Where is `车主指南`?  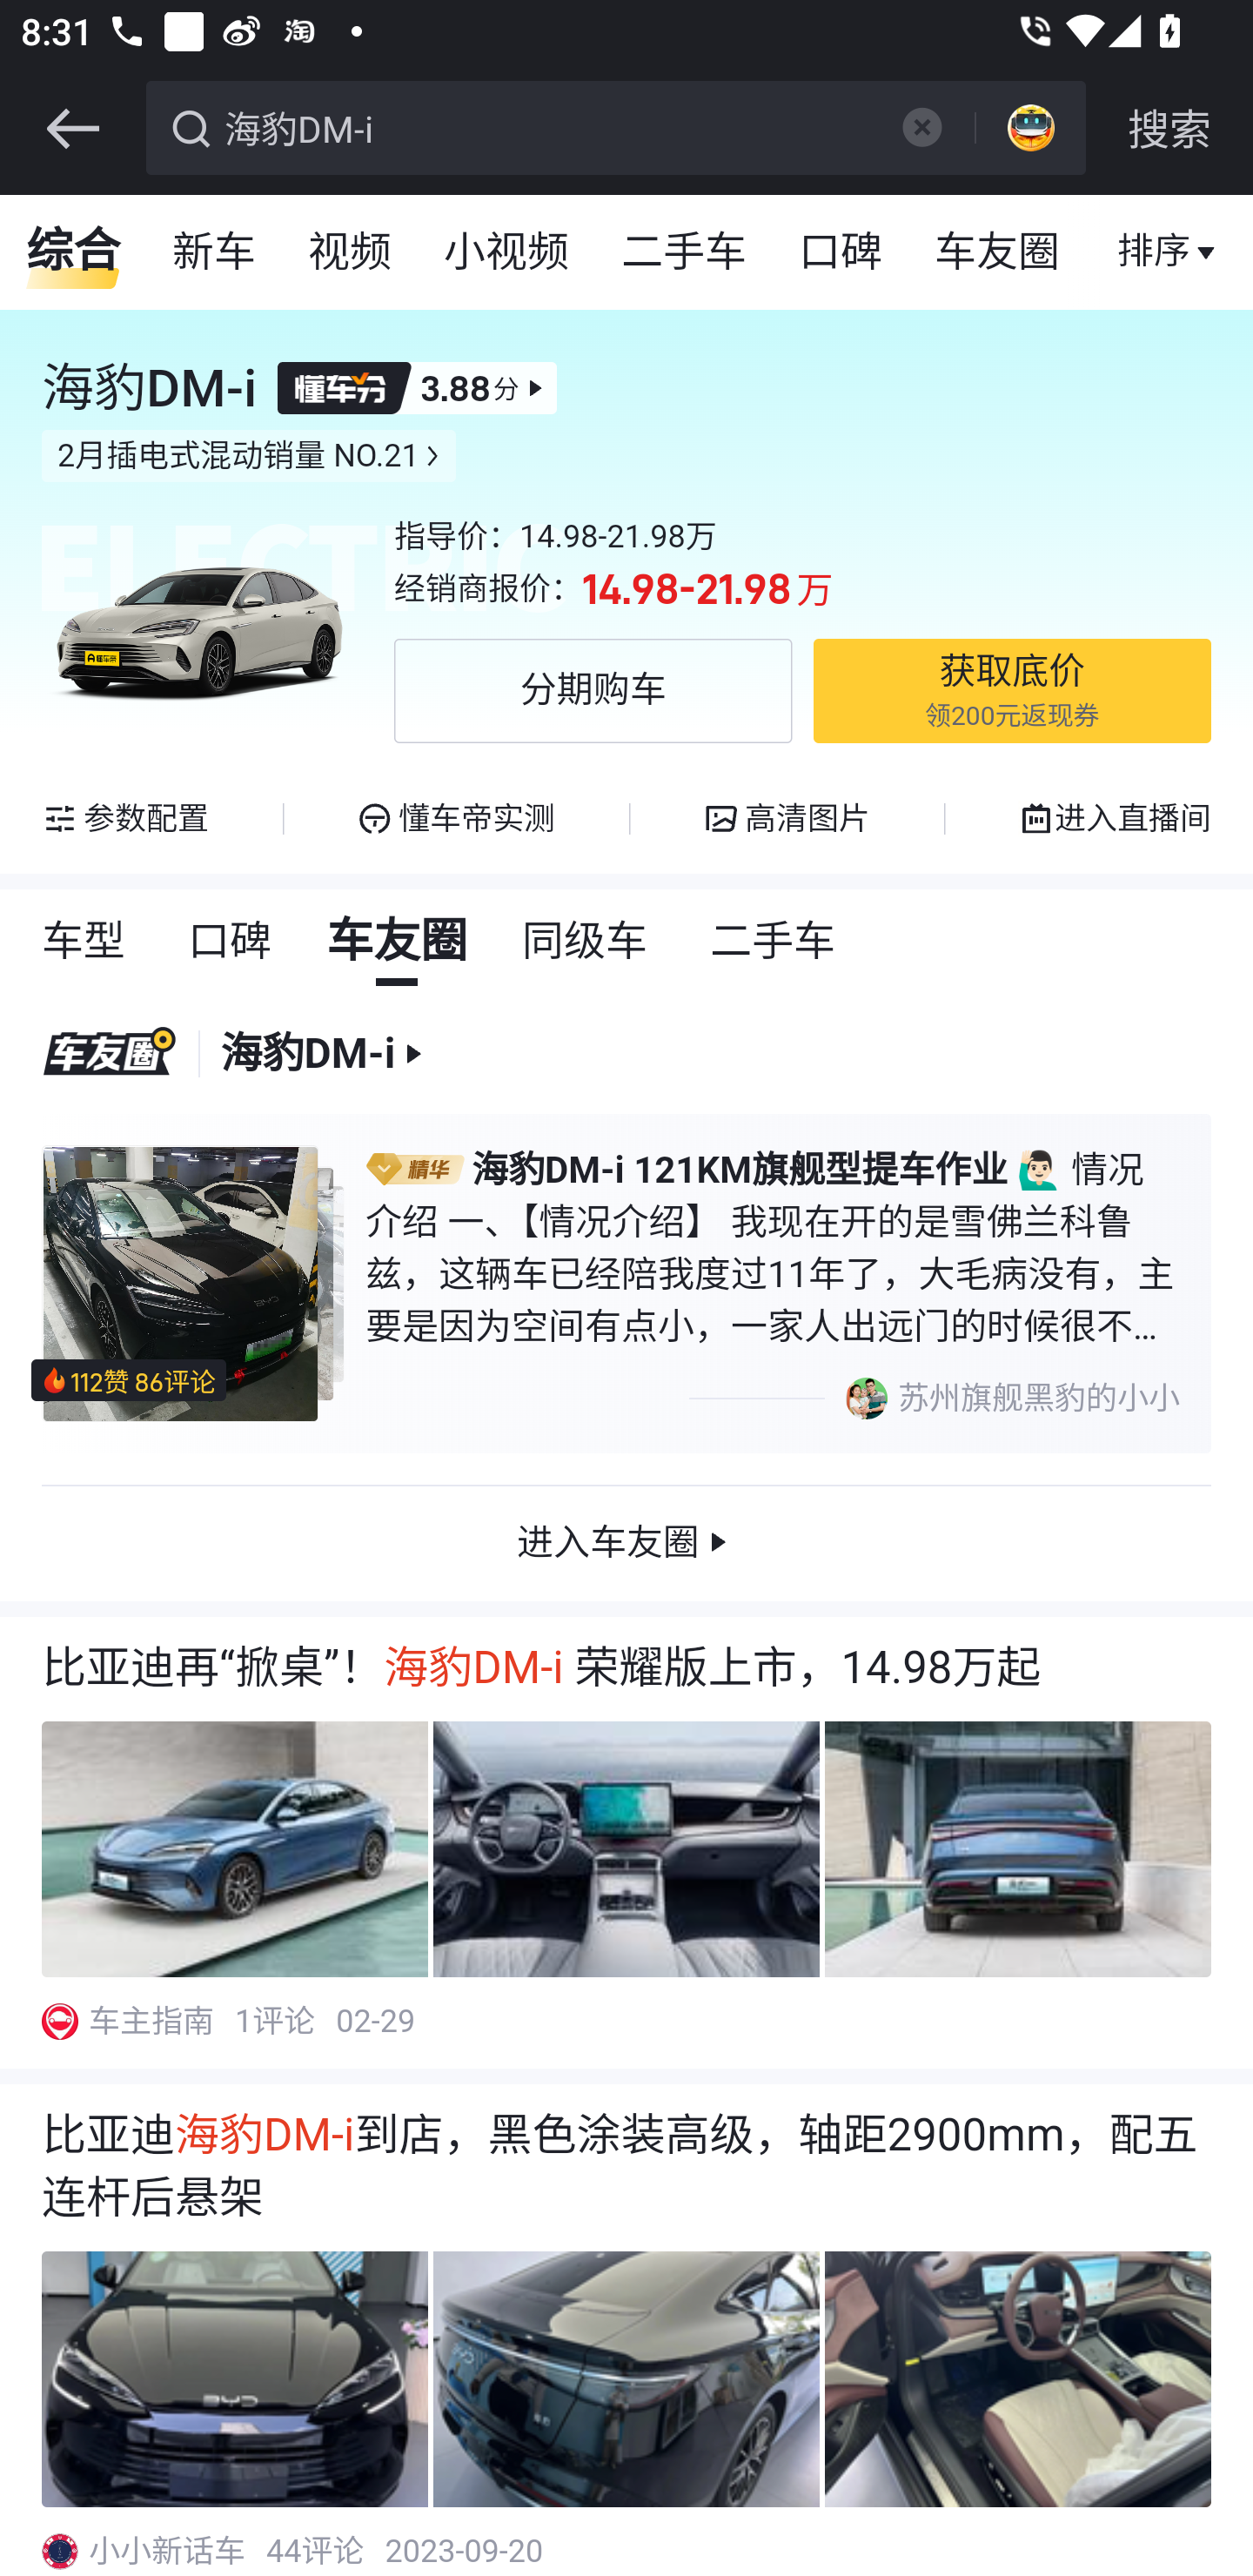 车主指南 is located at coordinates (153, 2021).